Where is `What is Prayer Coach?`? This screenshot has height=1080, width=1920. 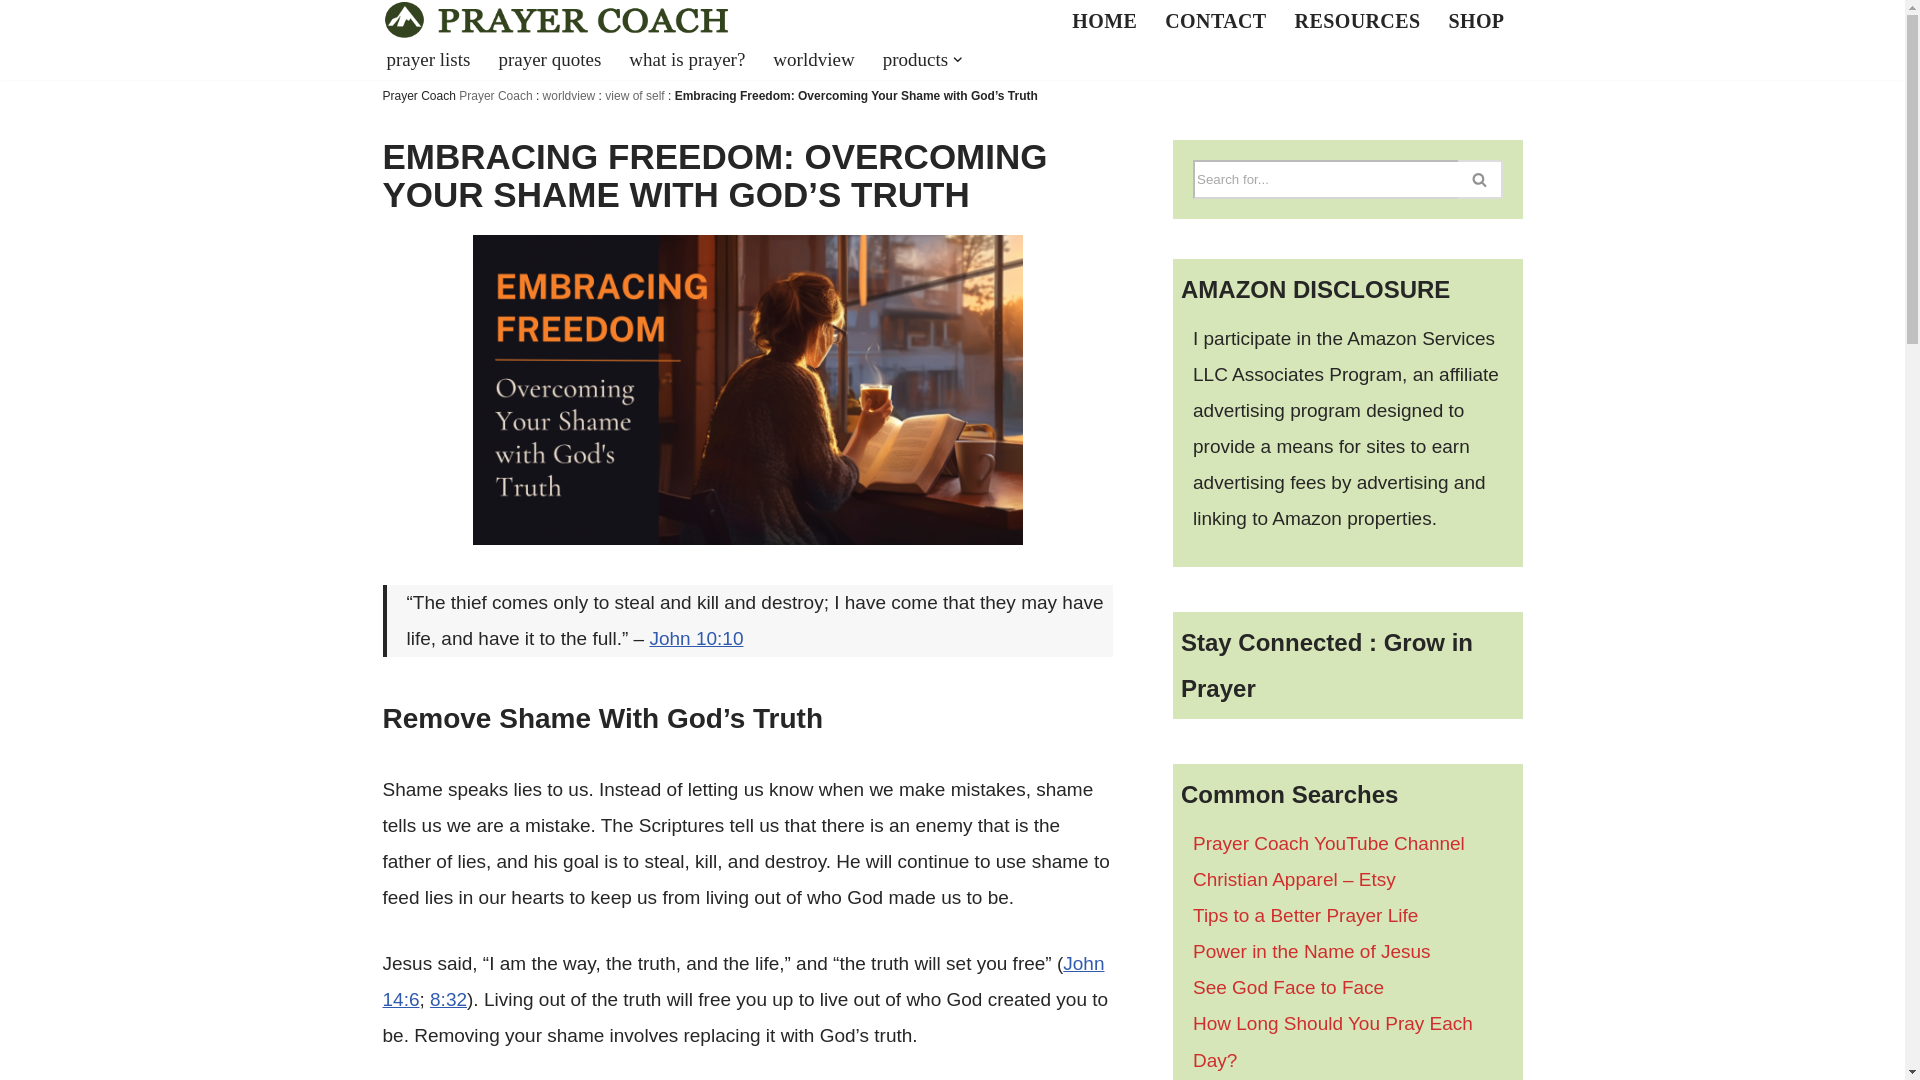 What is Prayer Coach? is located at coordinates (1104, 19).